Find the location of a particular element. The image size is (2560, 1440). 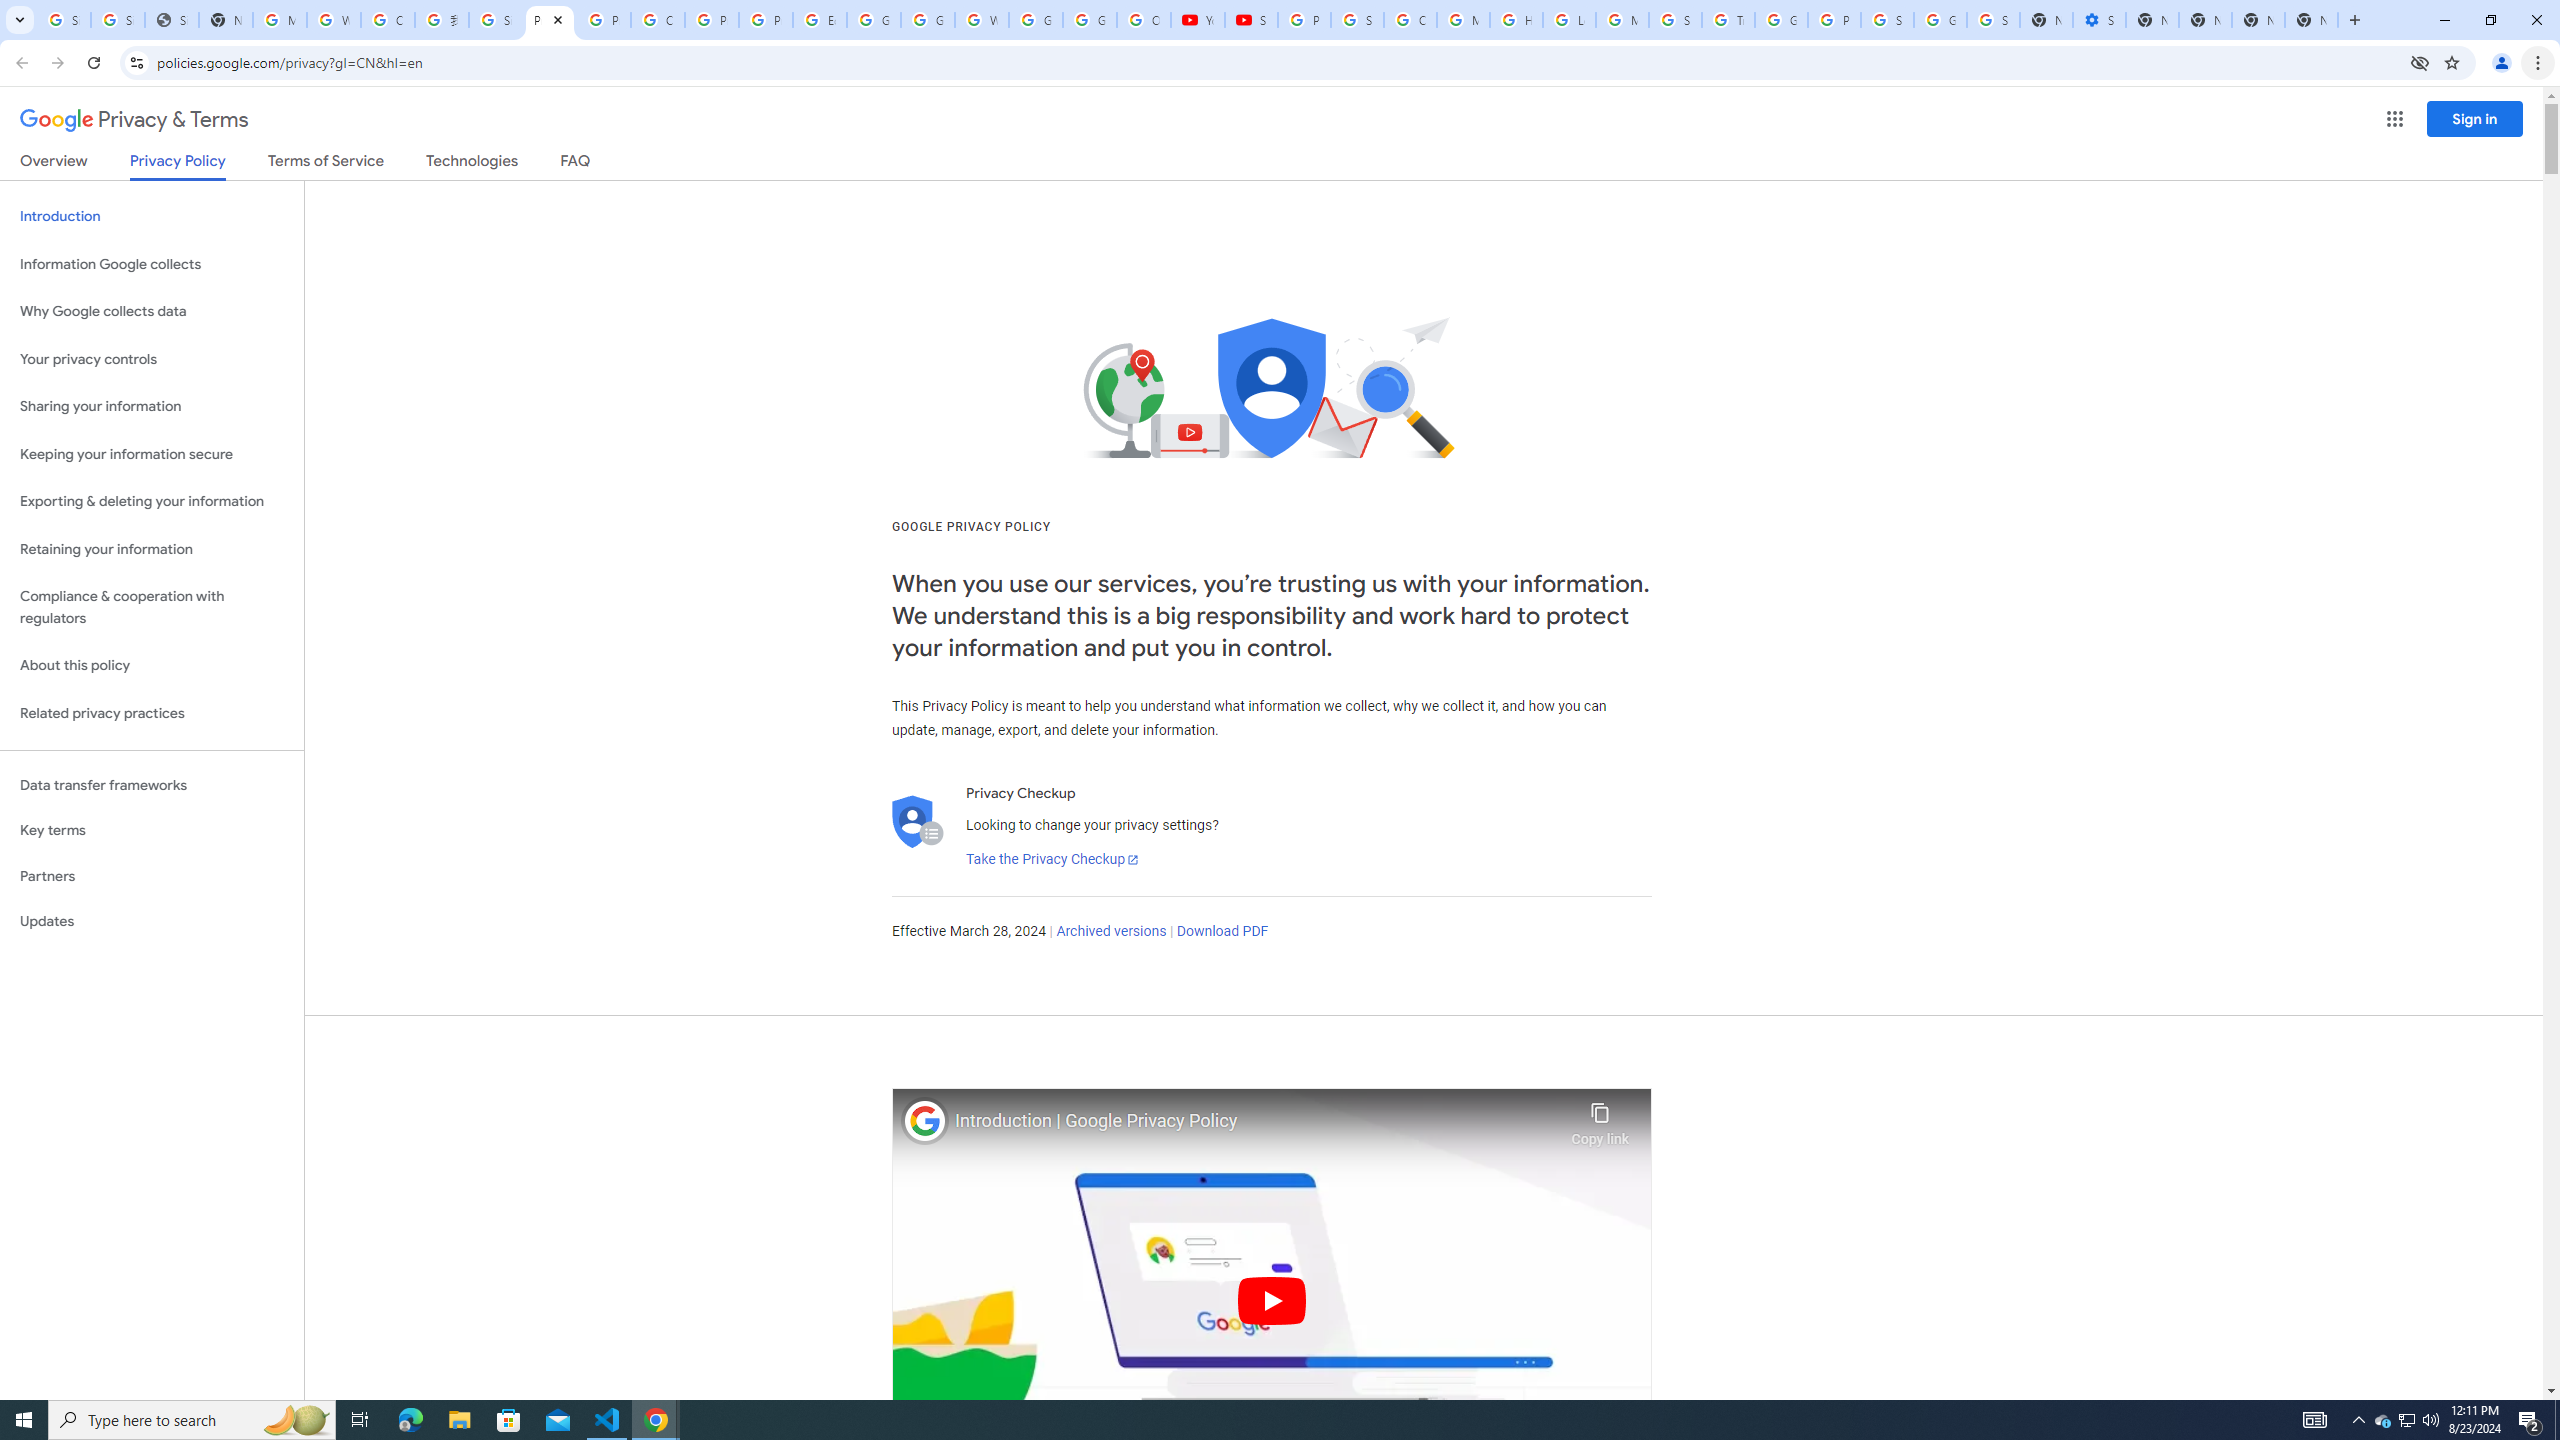

Keeping your information secure is located at coordinates (152, 454).